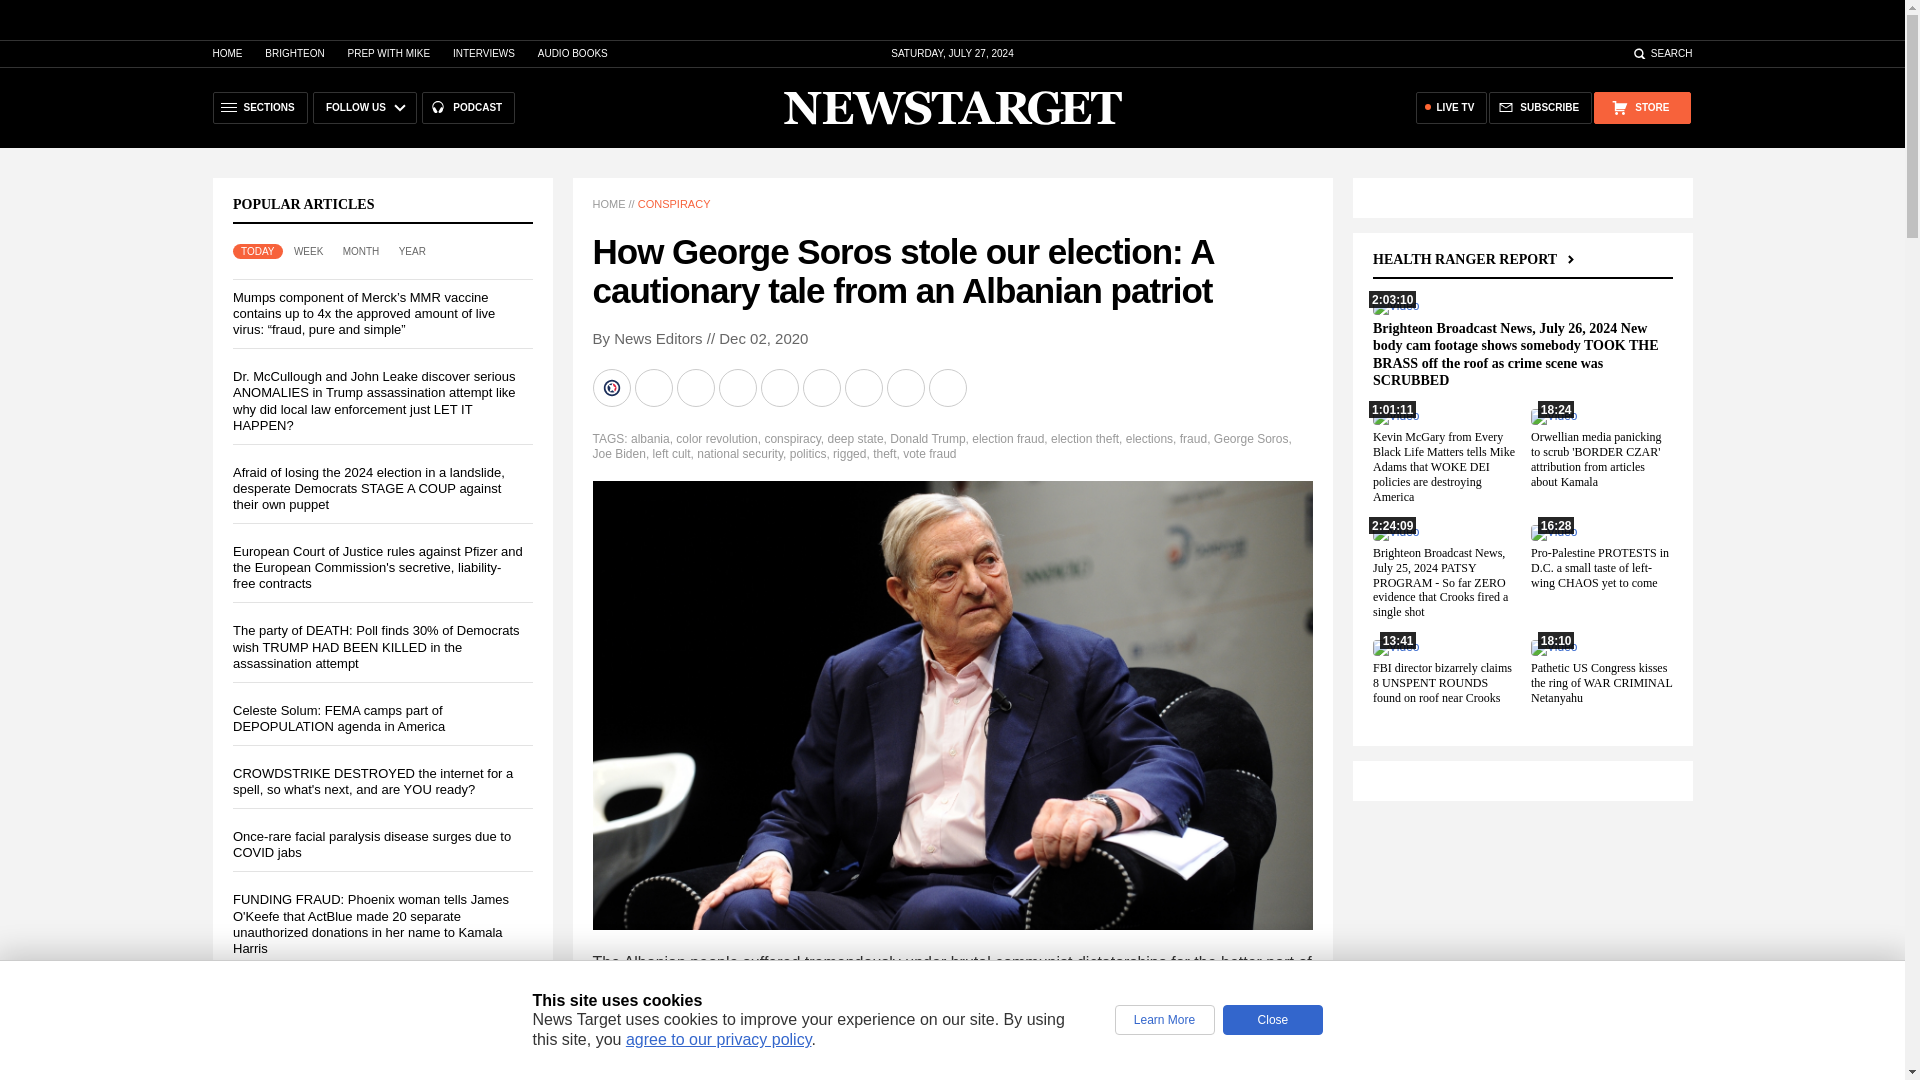  What do you see at coordinates (654, 388) in the screenshot?
I see `Share on Facebook` at bounding box center [654, 388].